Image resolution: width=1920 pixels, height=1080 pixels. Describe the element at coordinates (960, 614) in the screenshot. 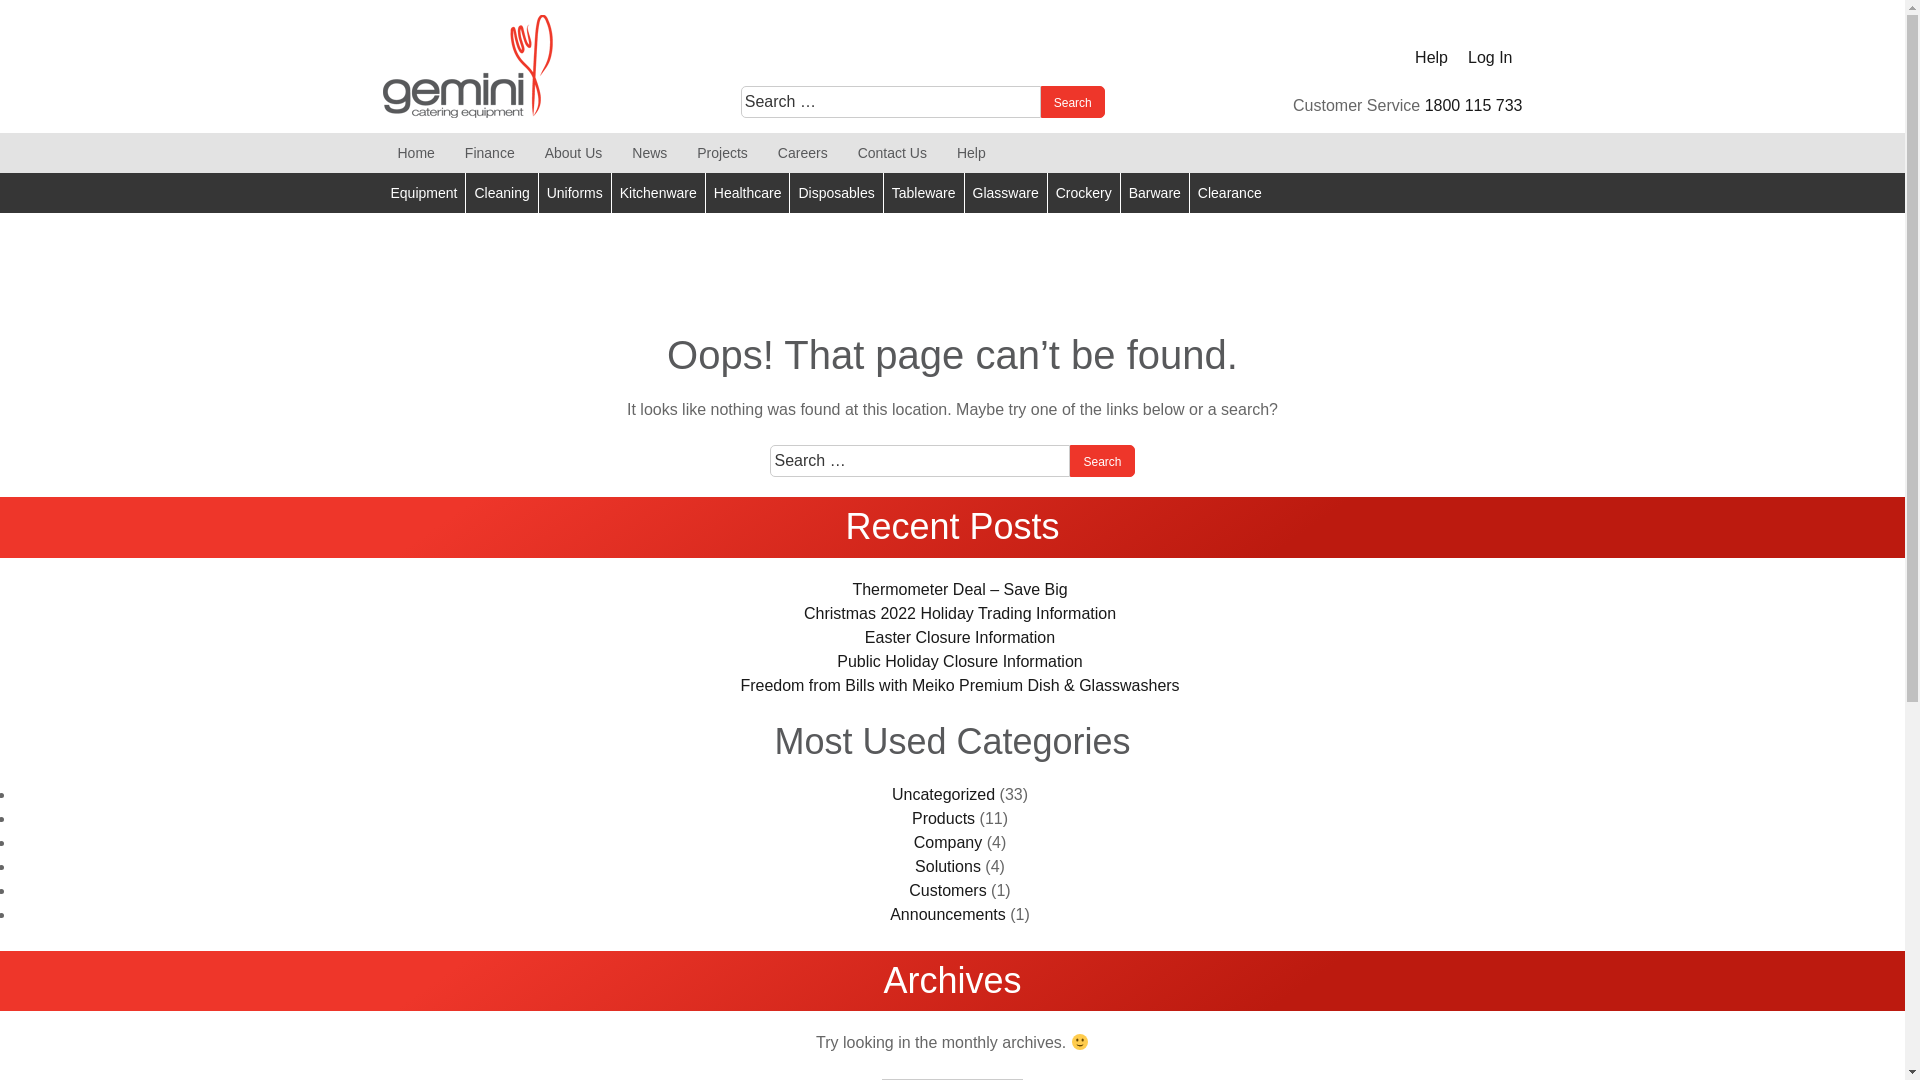

I see `Christmas 2022 Holiday Trading Information` at that location.